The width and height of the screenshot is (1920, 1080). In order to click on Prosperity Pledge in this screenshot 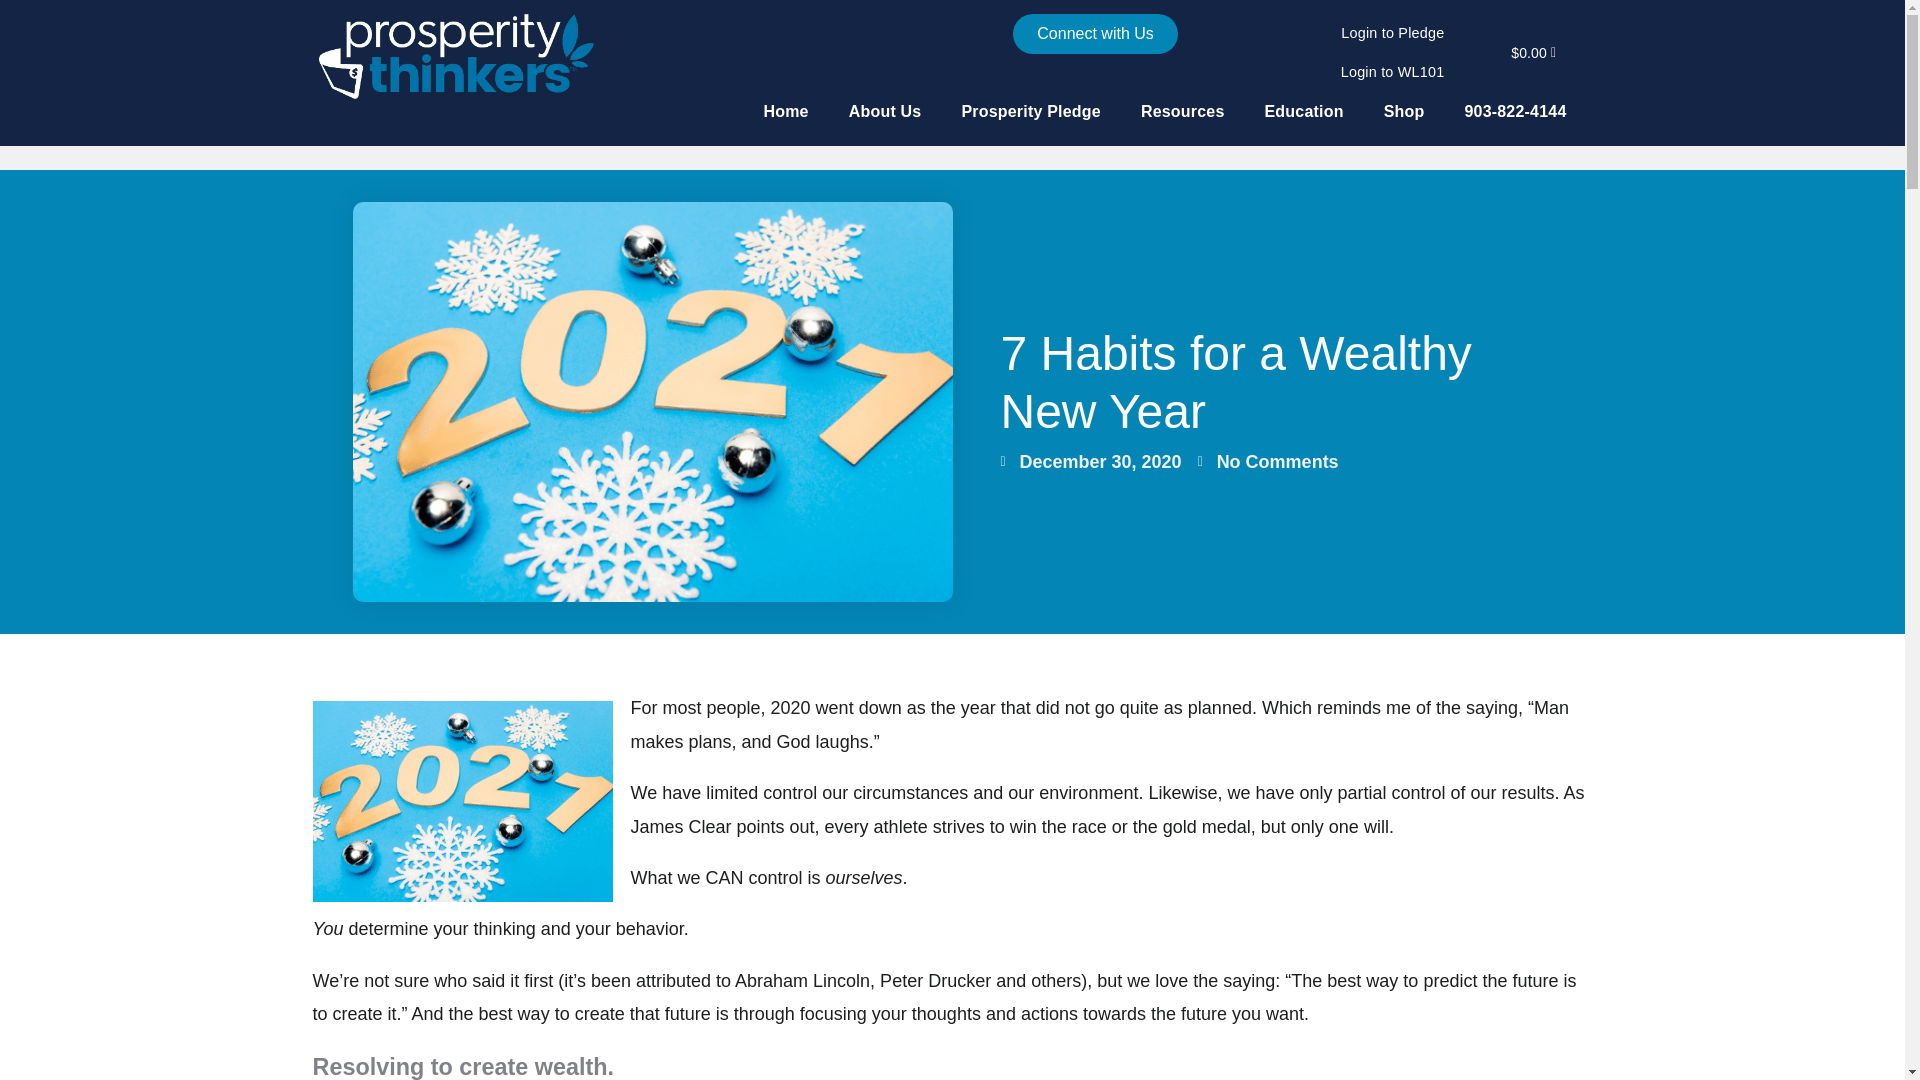, I will do `click(1030, 111)`.